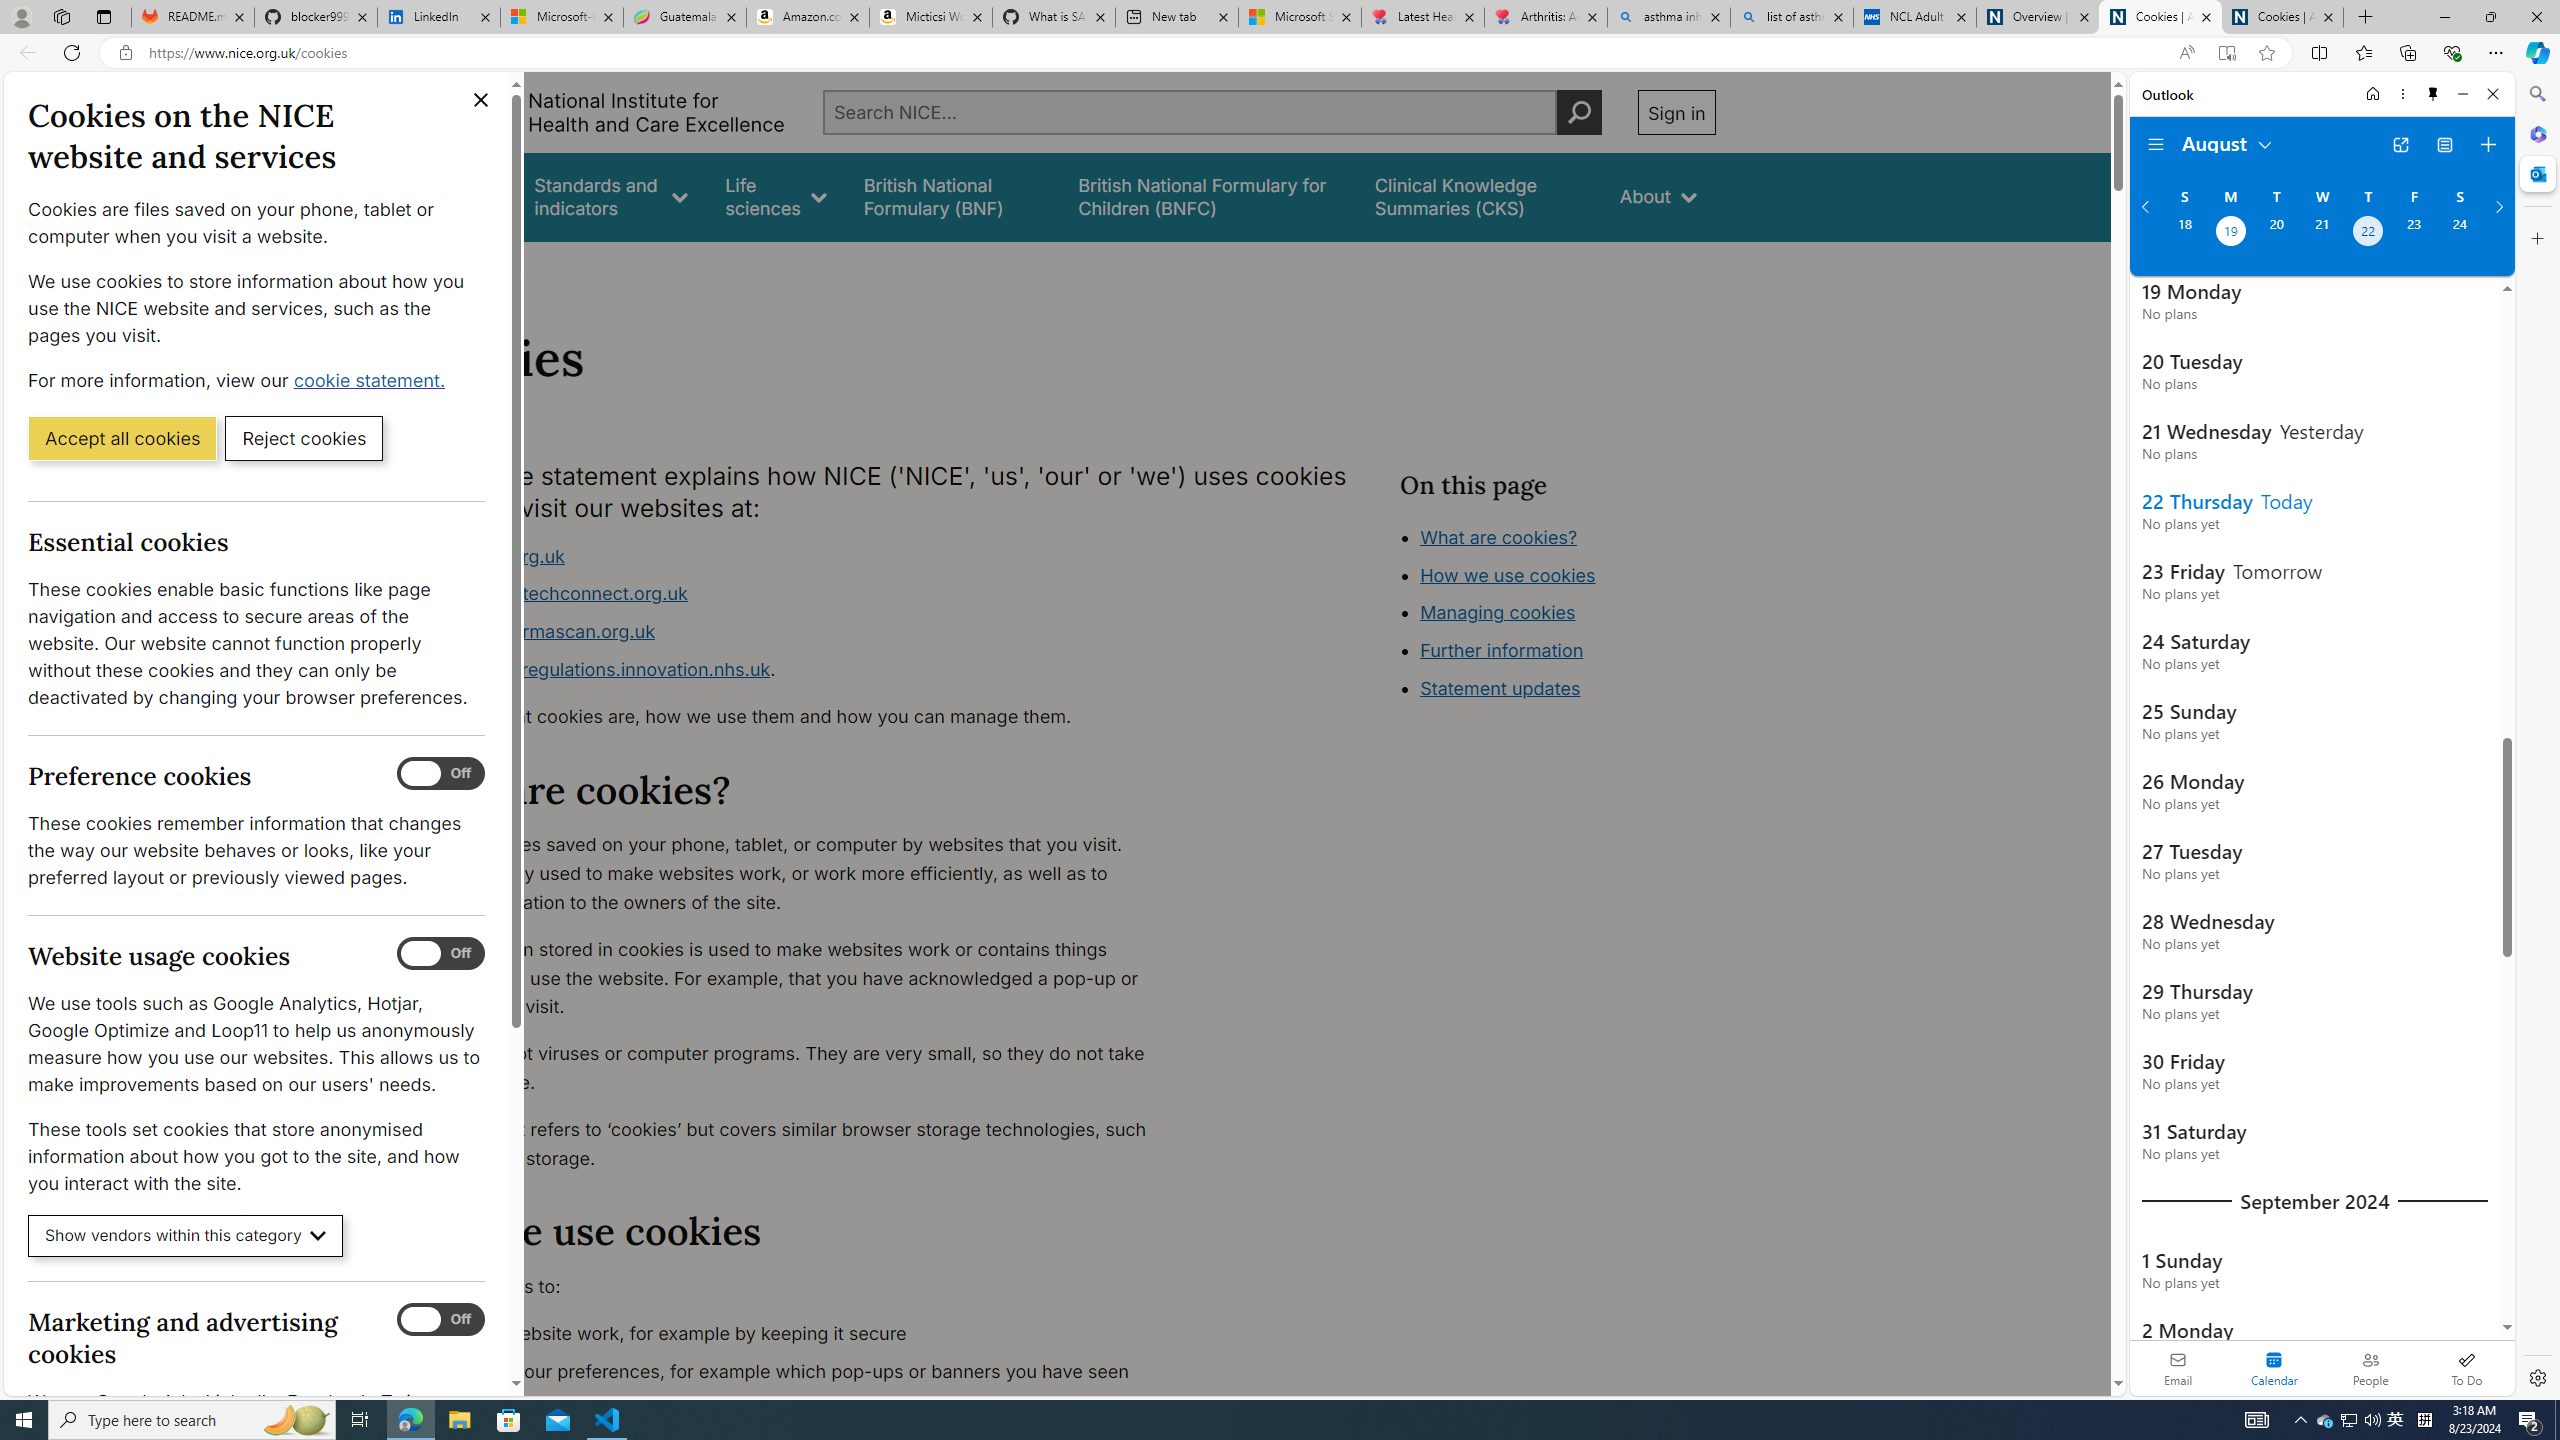 Image resolution: width=2560 pixels, height=1440 pixels. I want to click on Show vendors within this category, so click(186, 1236).